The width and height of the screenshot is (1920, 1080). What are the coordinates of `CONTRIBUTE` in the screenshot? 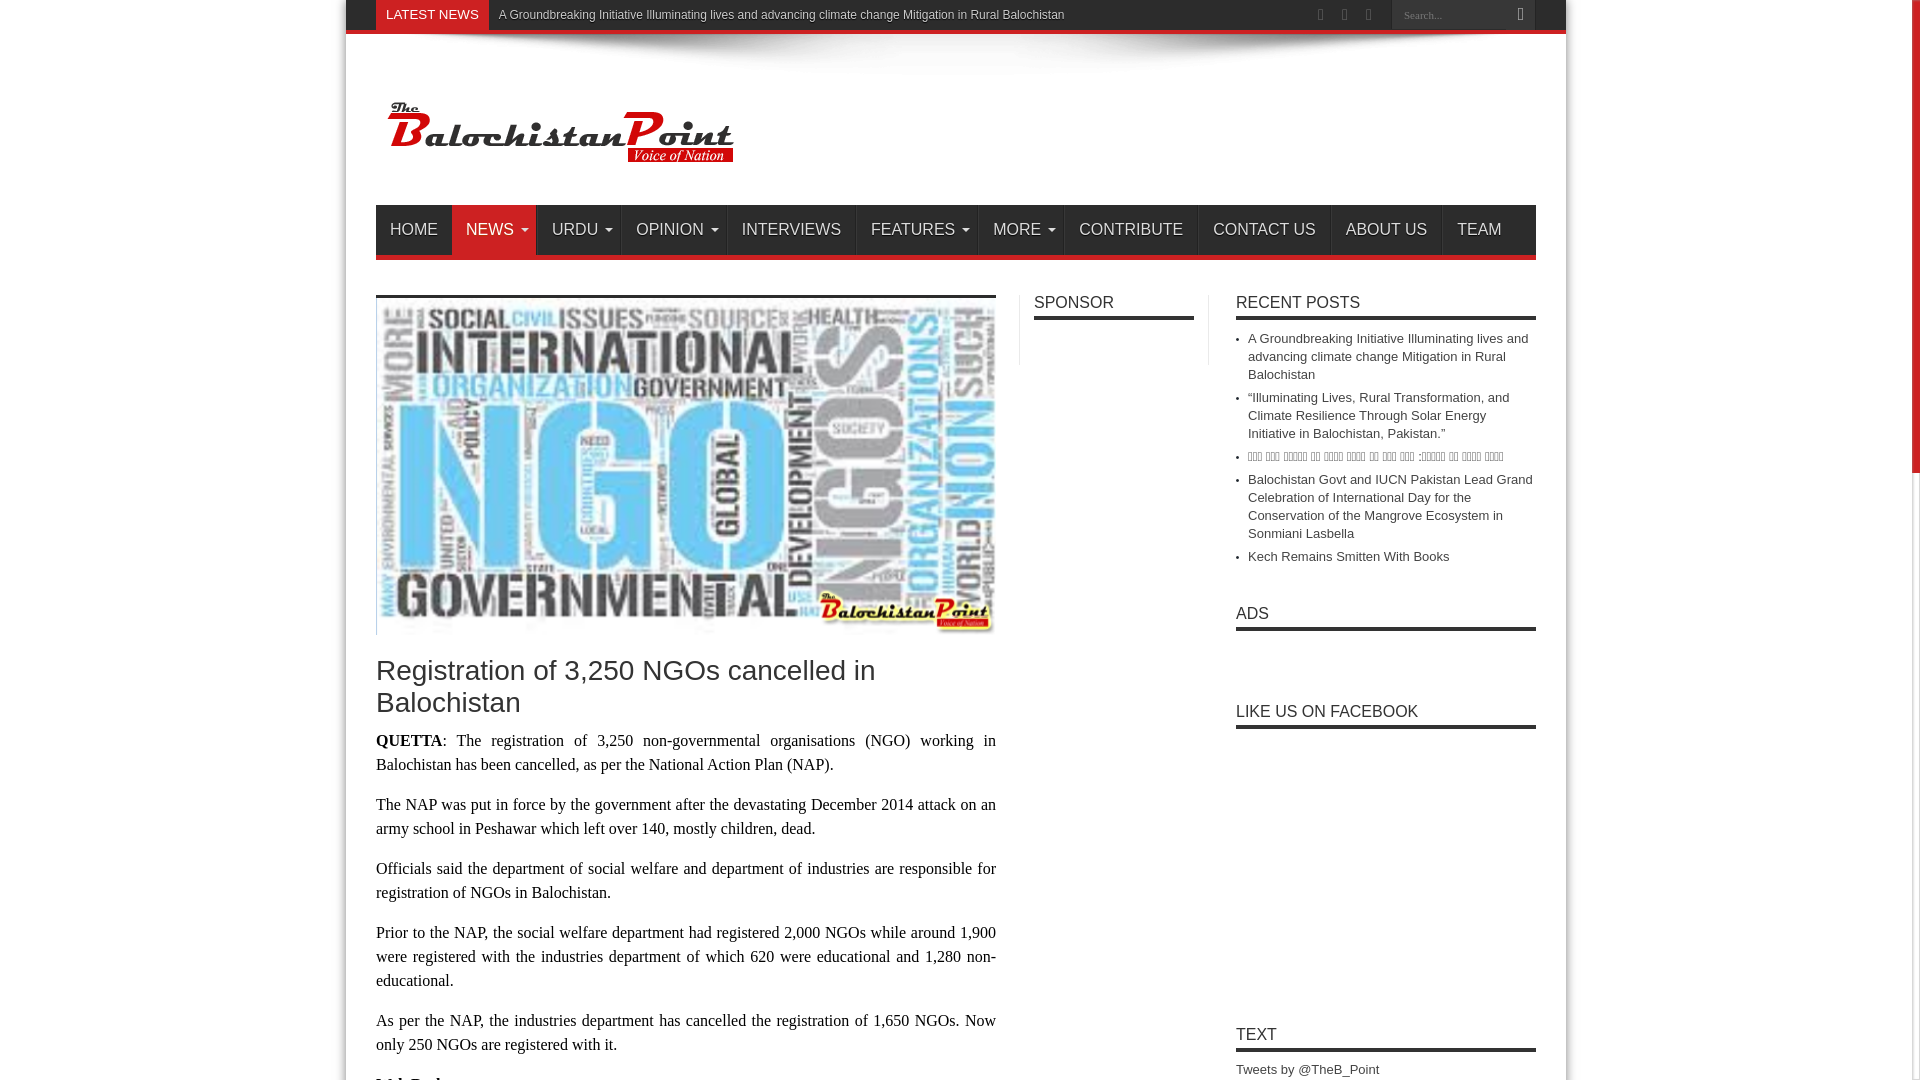 It's located at (1130, 230).